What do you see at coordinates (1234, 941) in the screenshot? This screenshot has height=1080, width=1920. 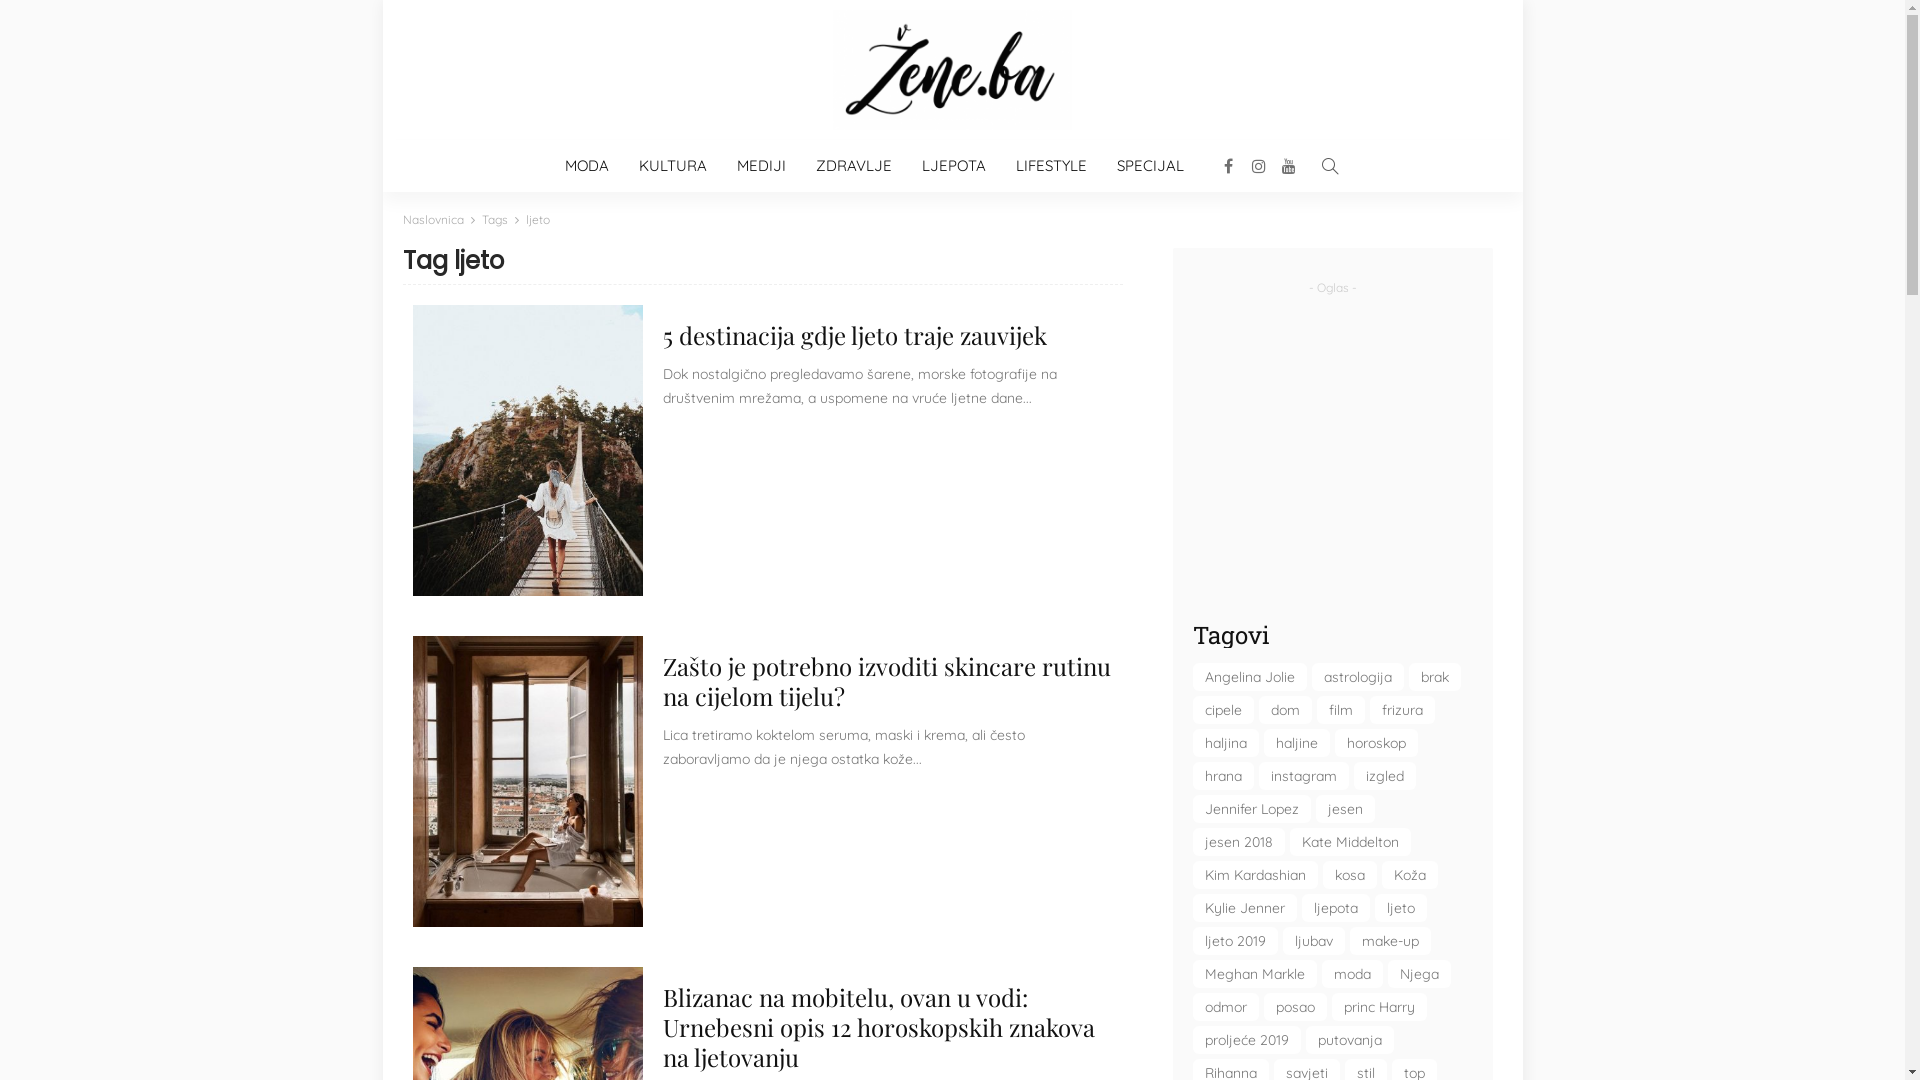 I see `ljeto 2019` at bounding box center [1234, 941].